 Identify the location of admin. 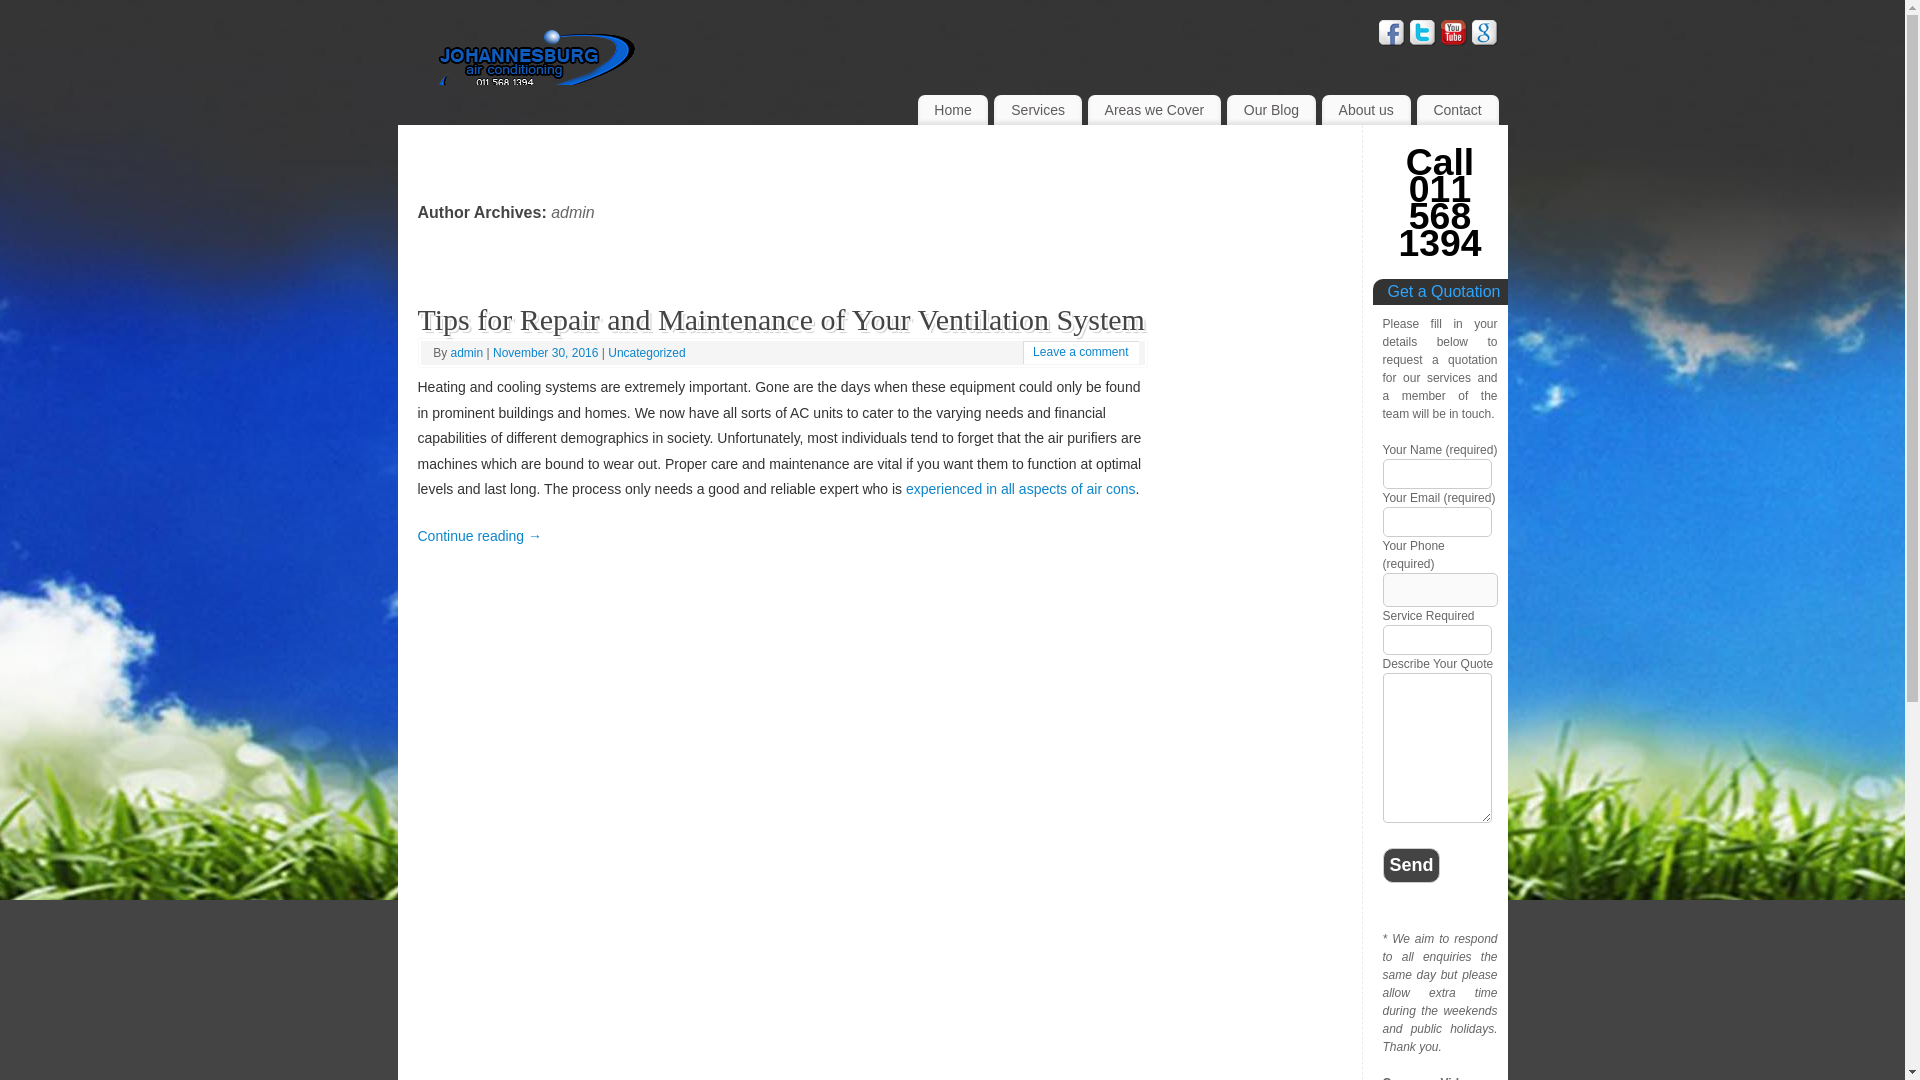
(573, 212).